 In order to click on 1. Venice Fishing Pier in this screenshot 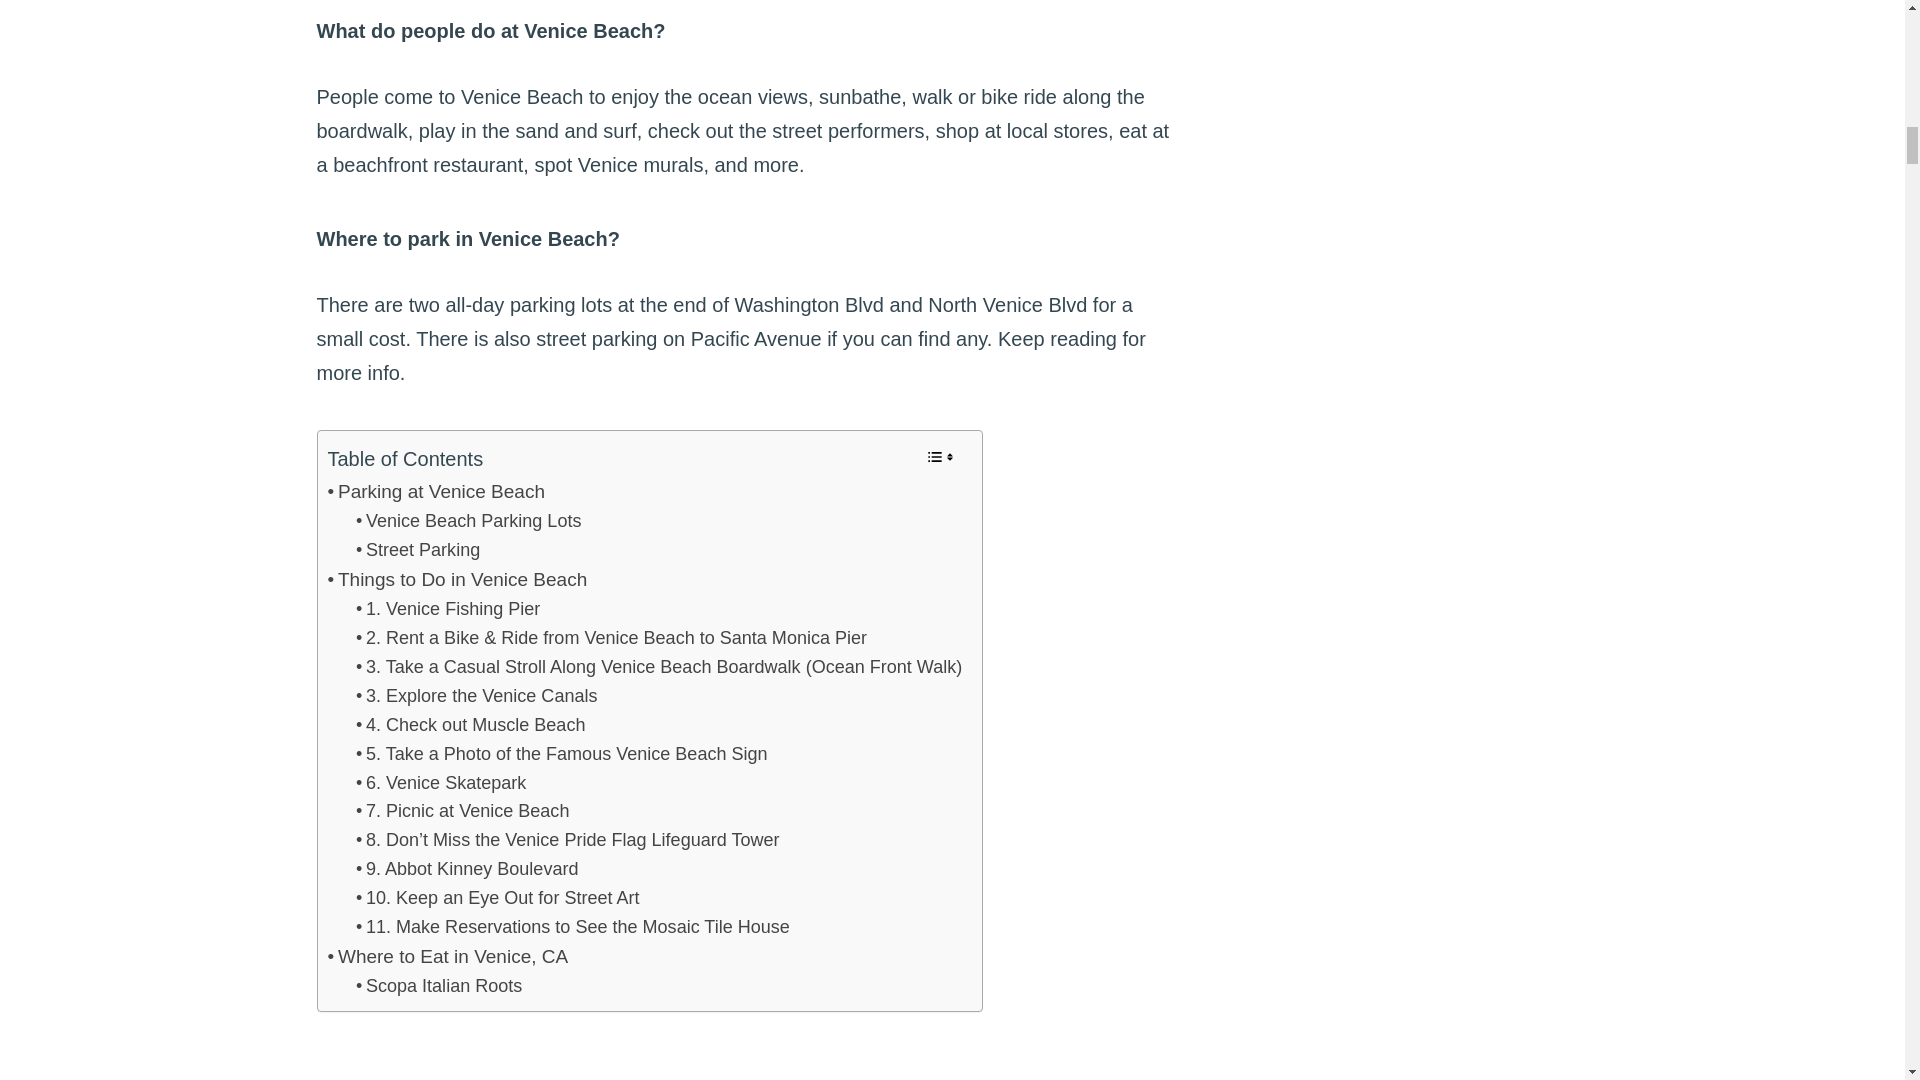, I will do `click(447, 610)`.